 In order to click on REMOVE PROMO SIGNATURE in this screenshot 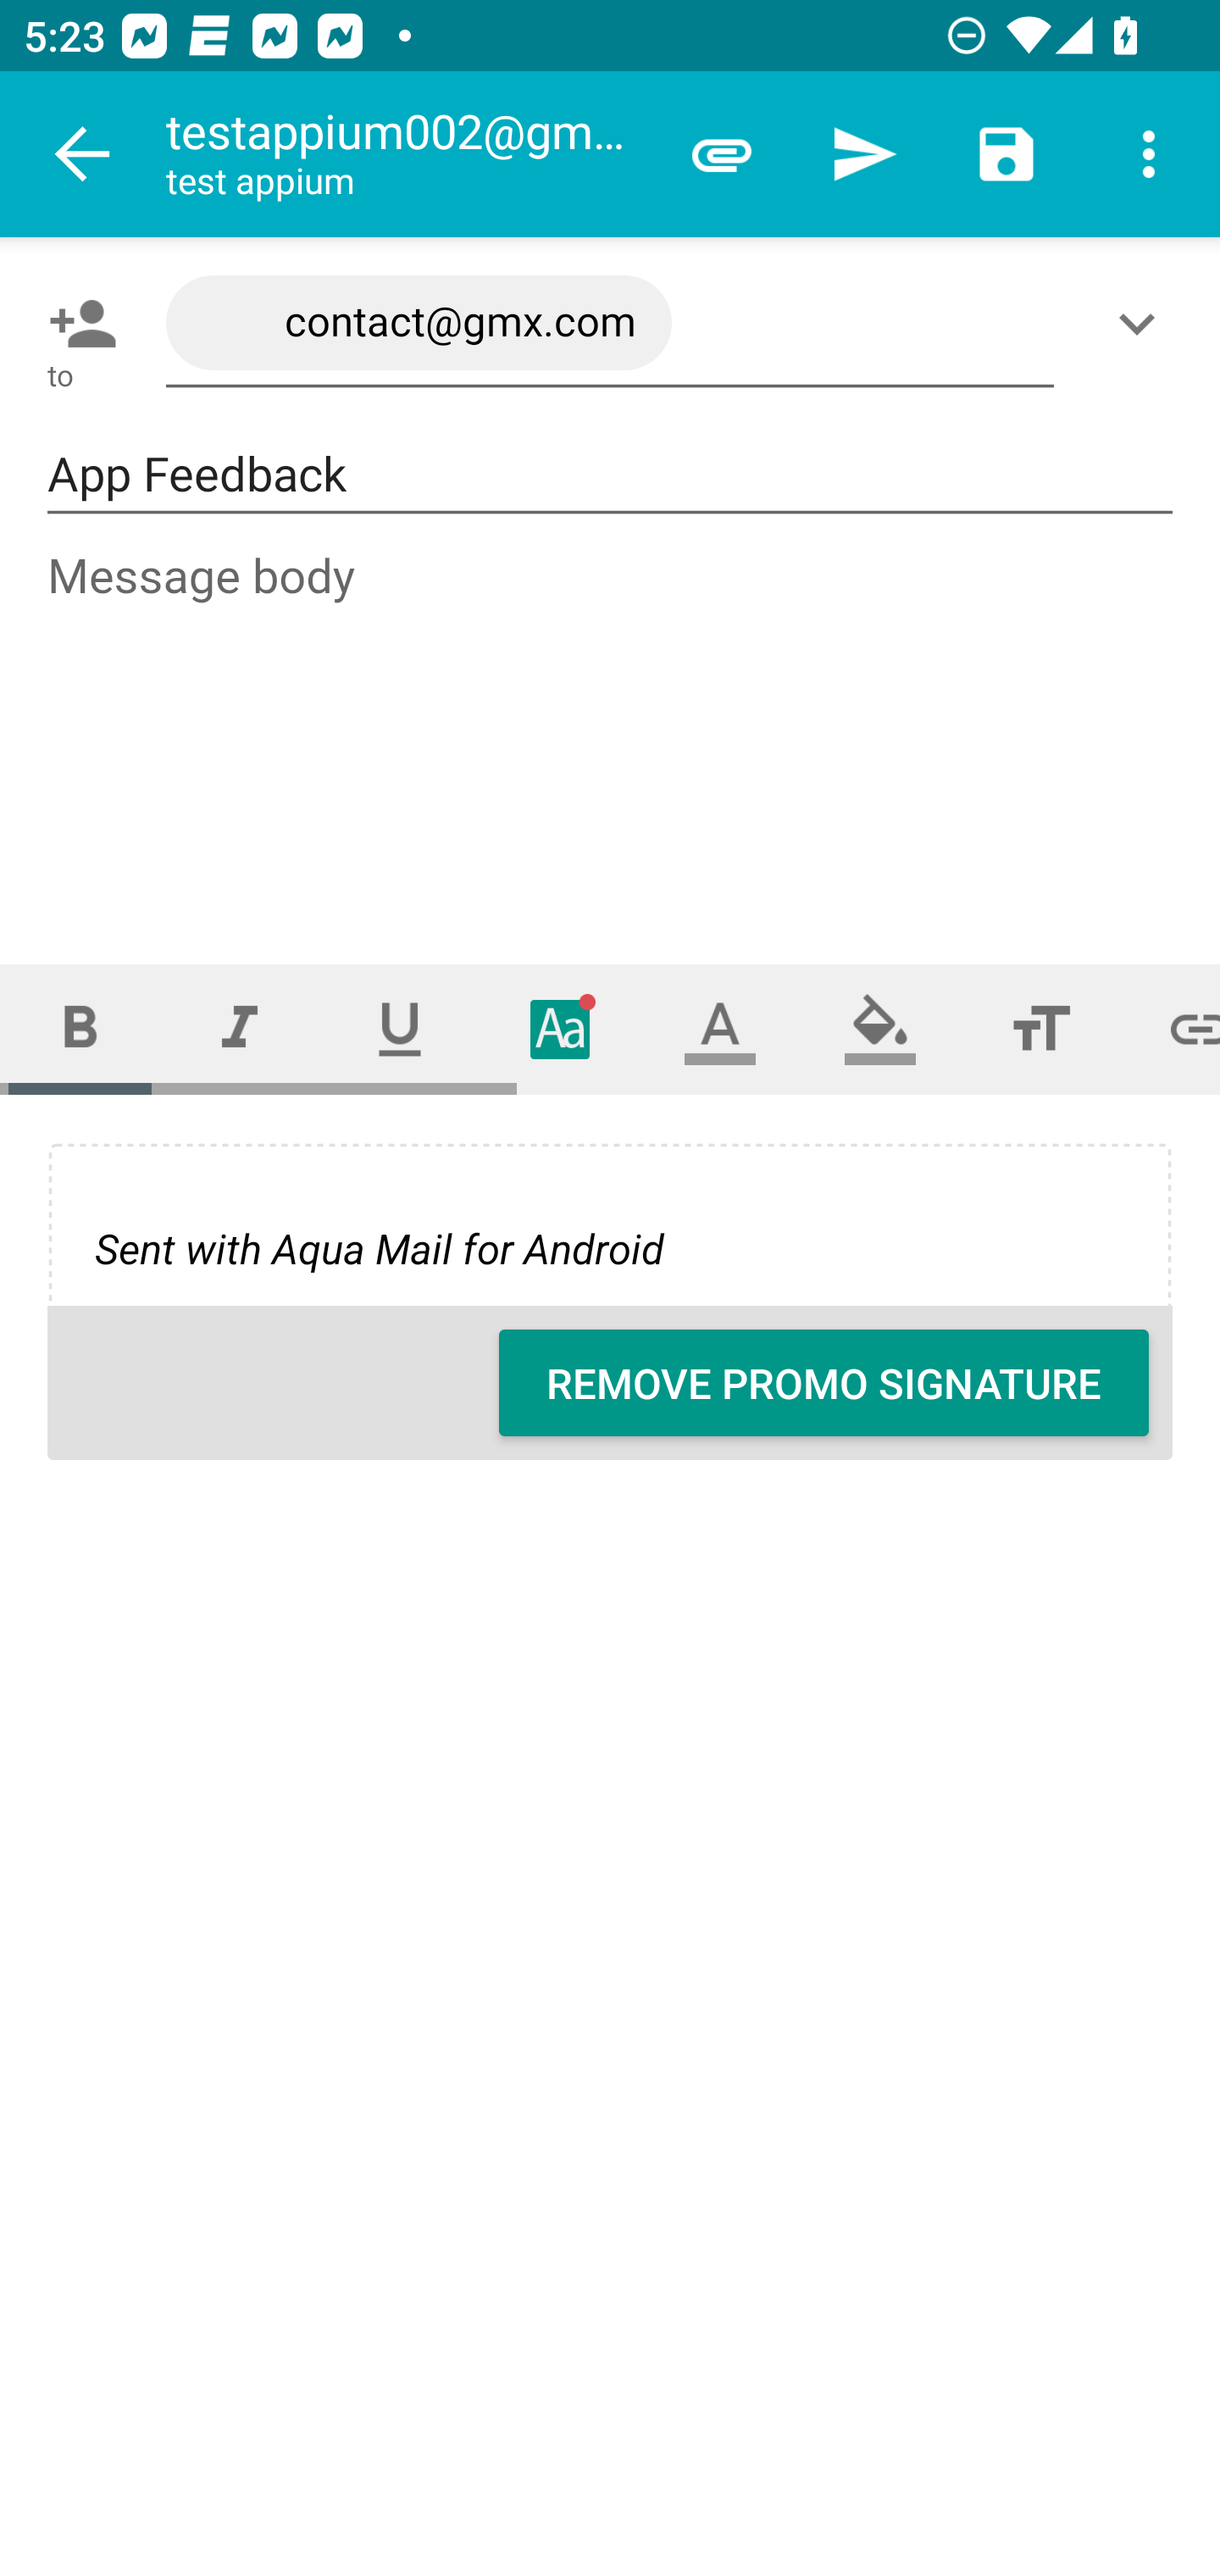, I will do `click(823, 1383)`.